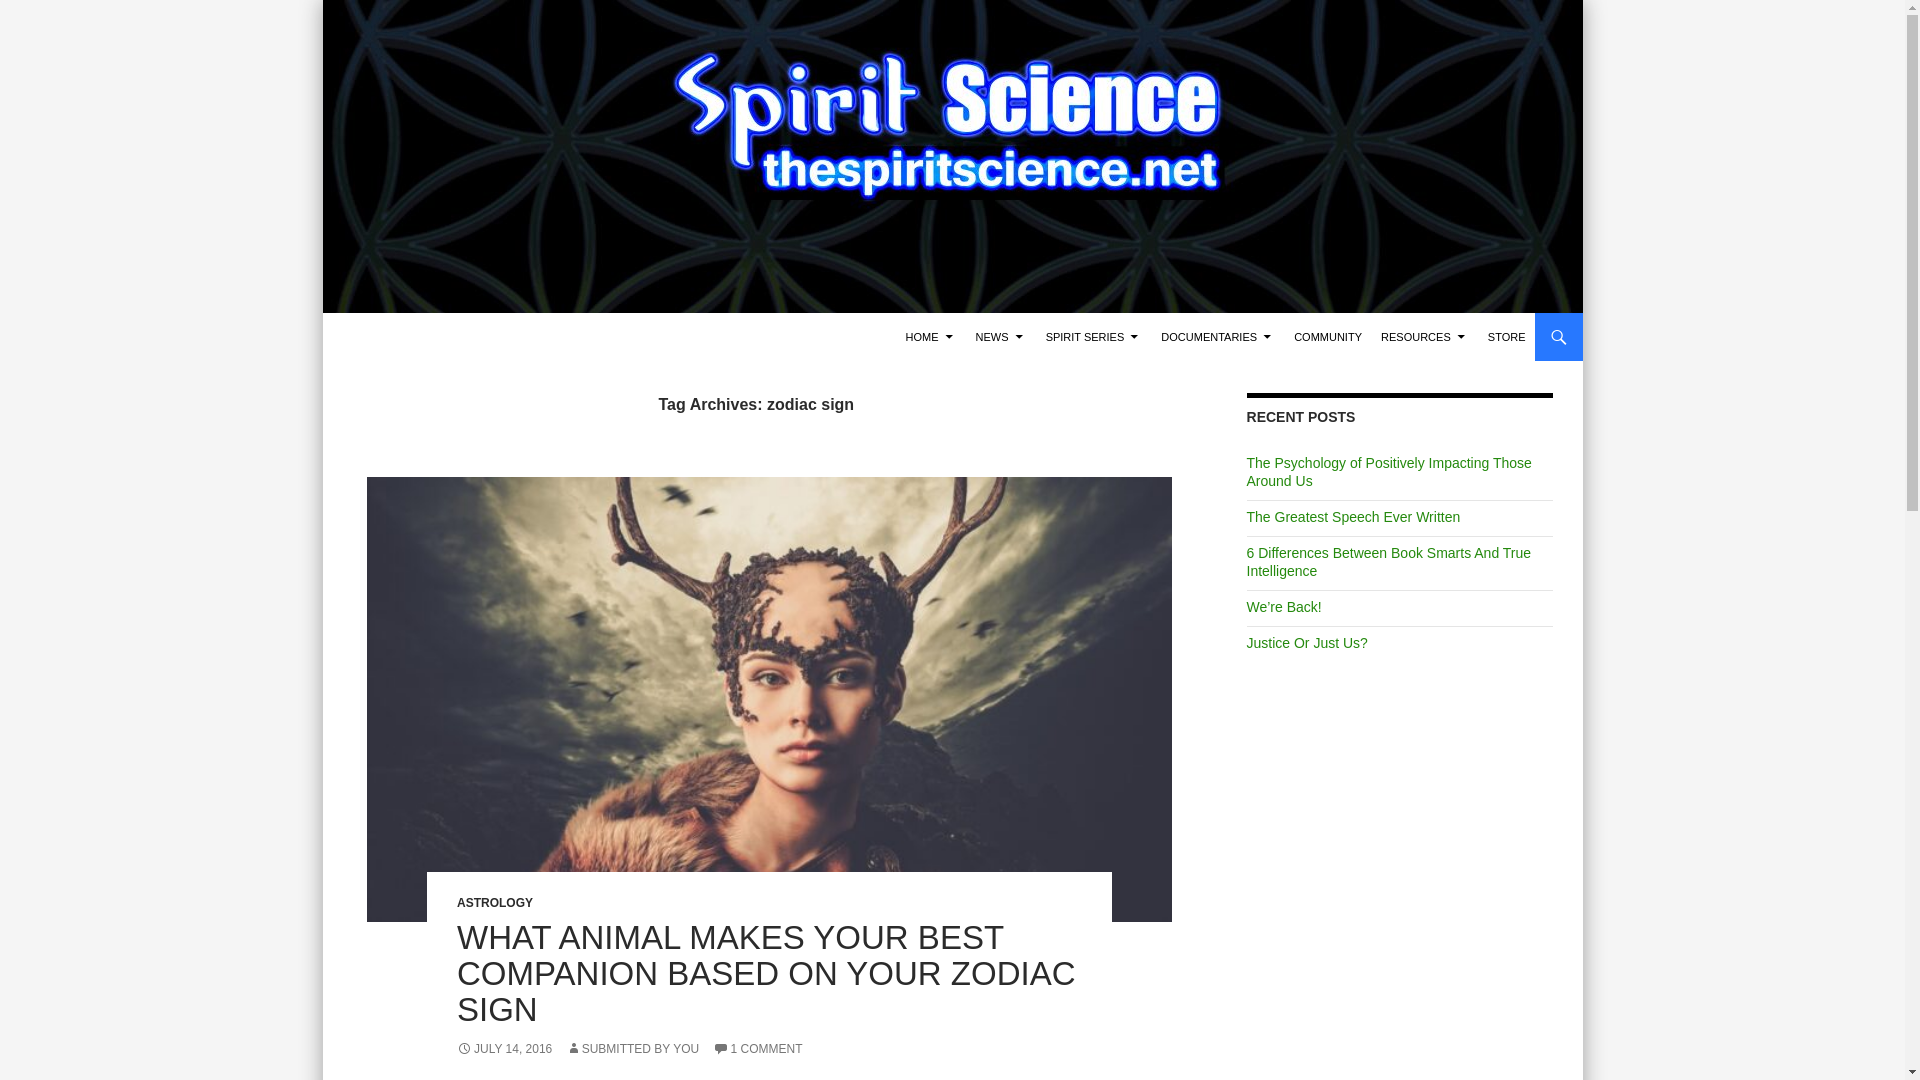 Image resolution: width=1920 pixels, height=1080 pixels. Describe the element at coordinates (1094, 336) in the screenshot. I see `SPIRIT SERIES` at that location.